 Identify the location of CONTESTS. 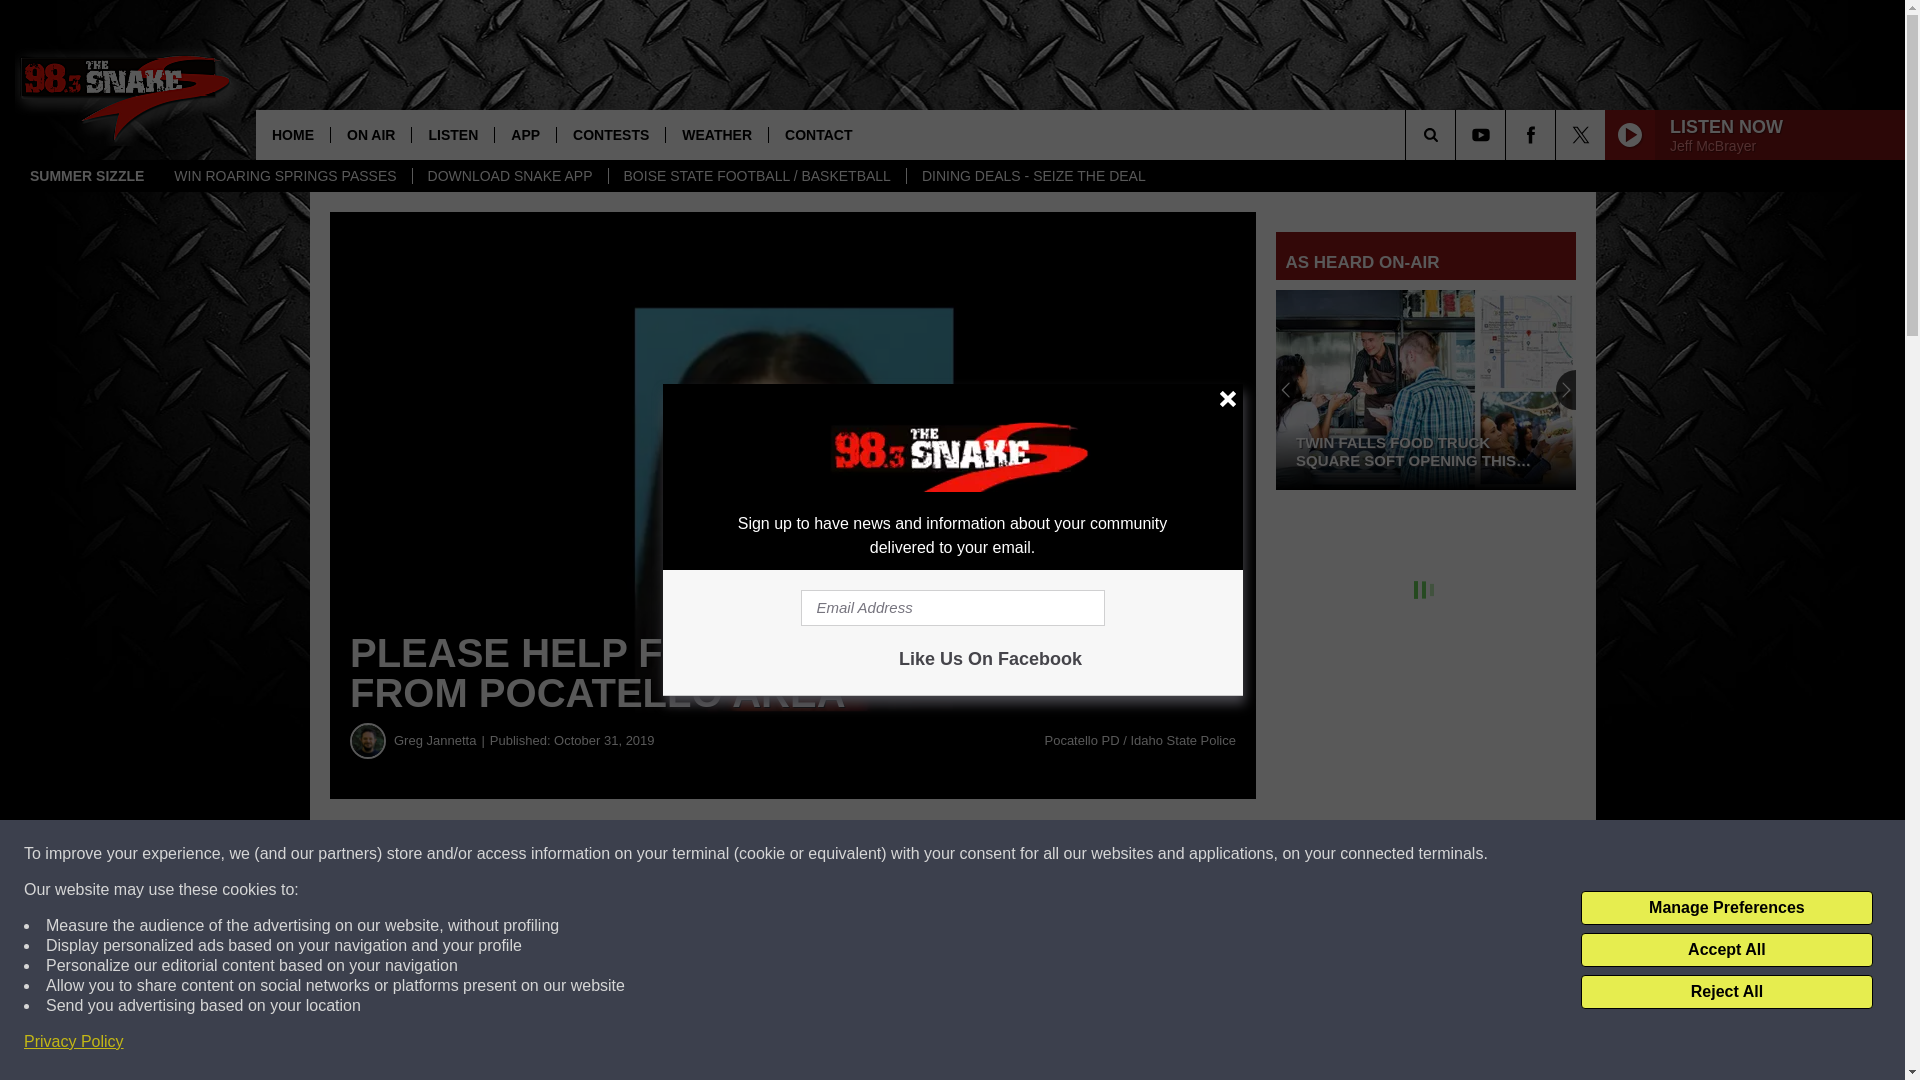
(610, 134).